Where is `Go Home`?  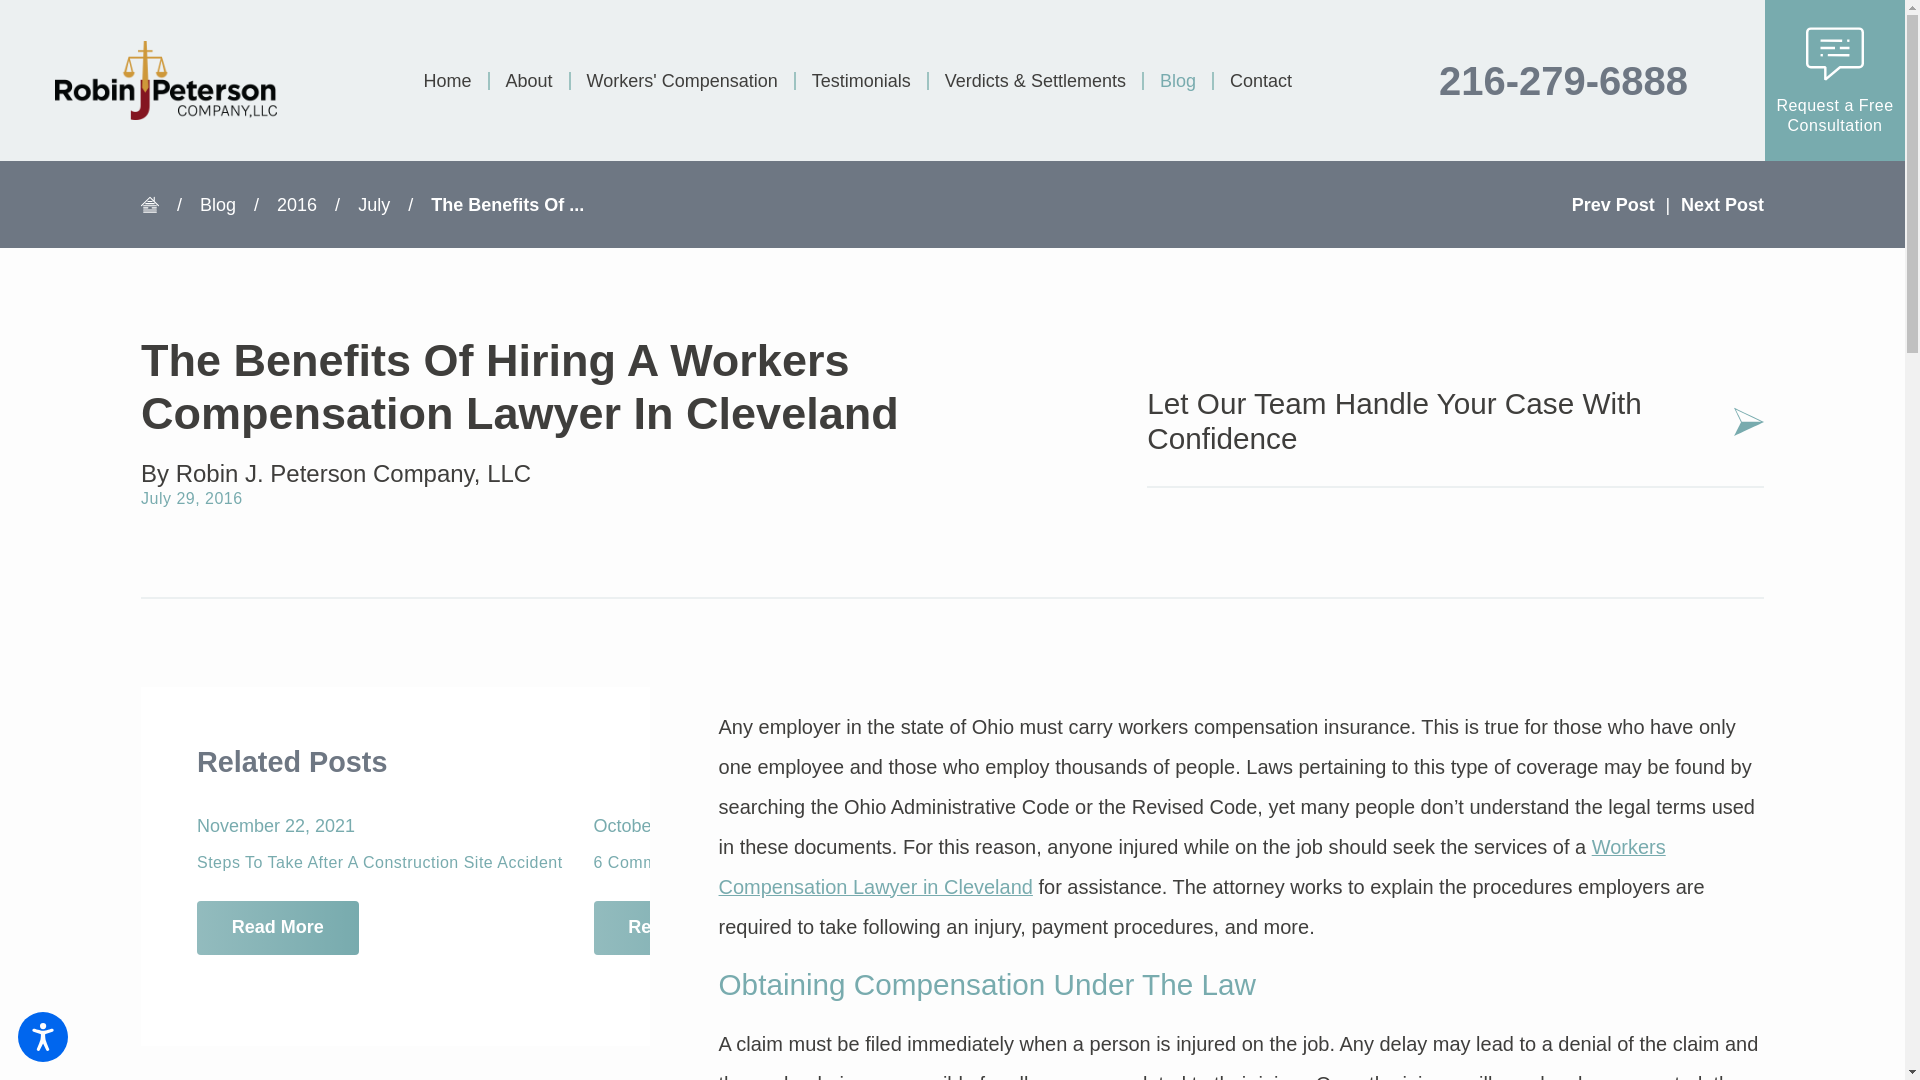
Go Home is located at coordinates (158, 204).